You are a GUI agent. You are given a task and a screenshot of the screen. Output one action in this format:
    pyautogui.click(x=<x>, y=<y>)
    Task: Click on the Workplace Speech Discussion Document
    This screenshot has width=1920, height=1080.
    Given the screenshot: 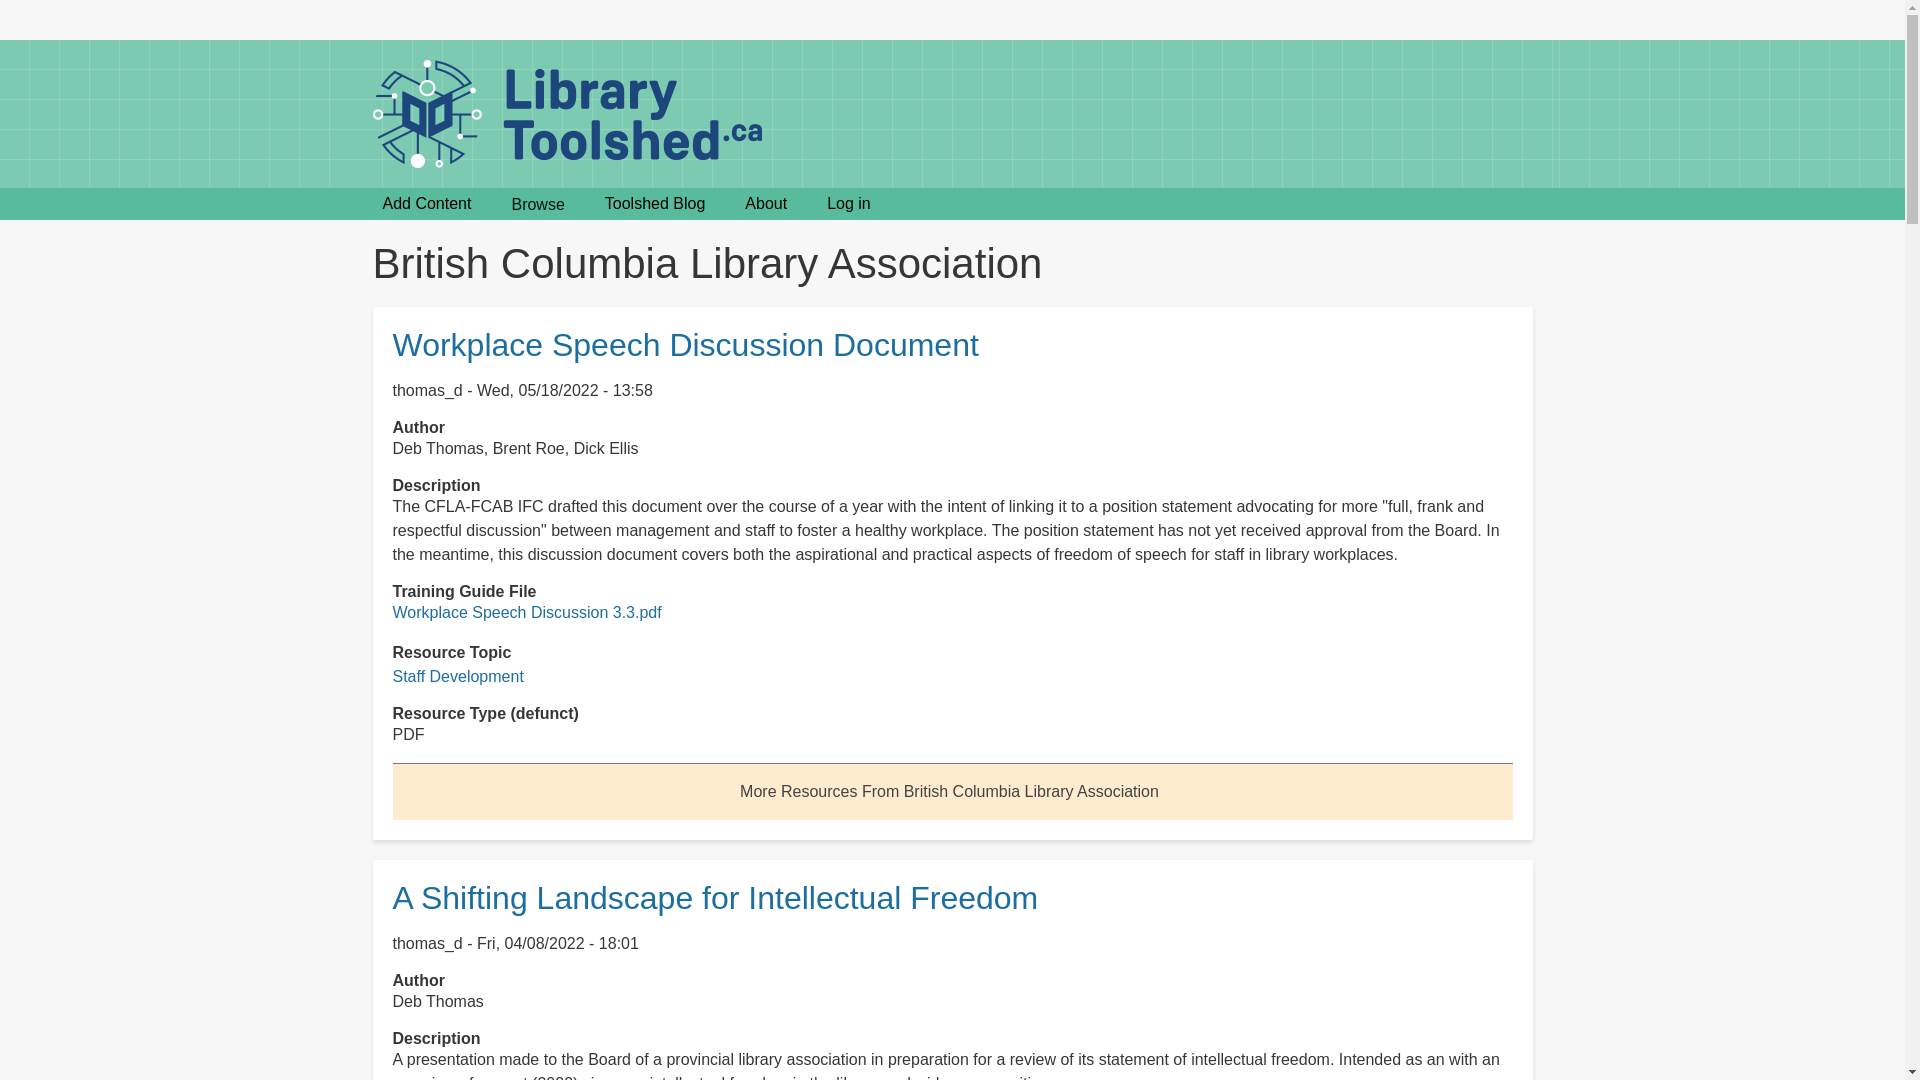 What is the action you would take?
    pyautogui.click(x=684, y=344)
    